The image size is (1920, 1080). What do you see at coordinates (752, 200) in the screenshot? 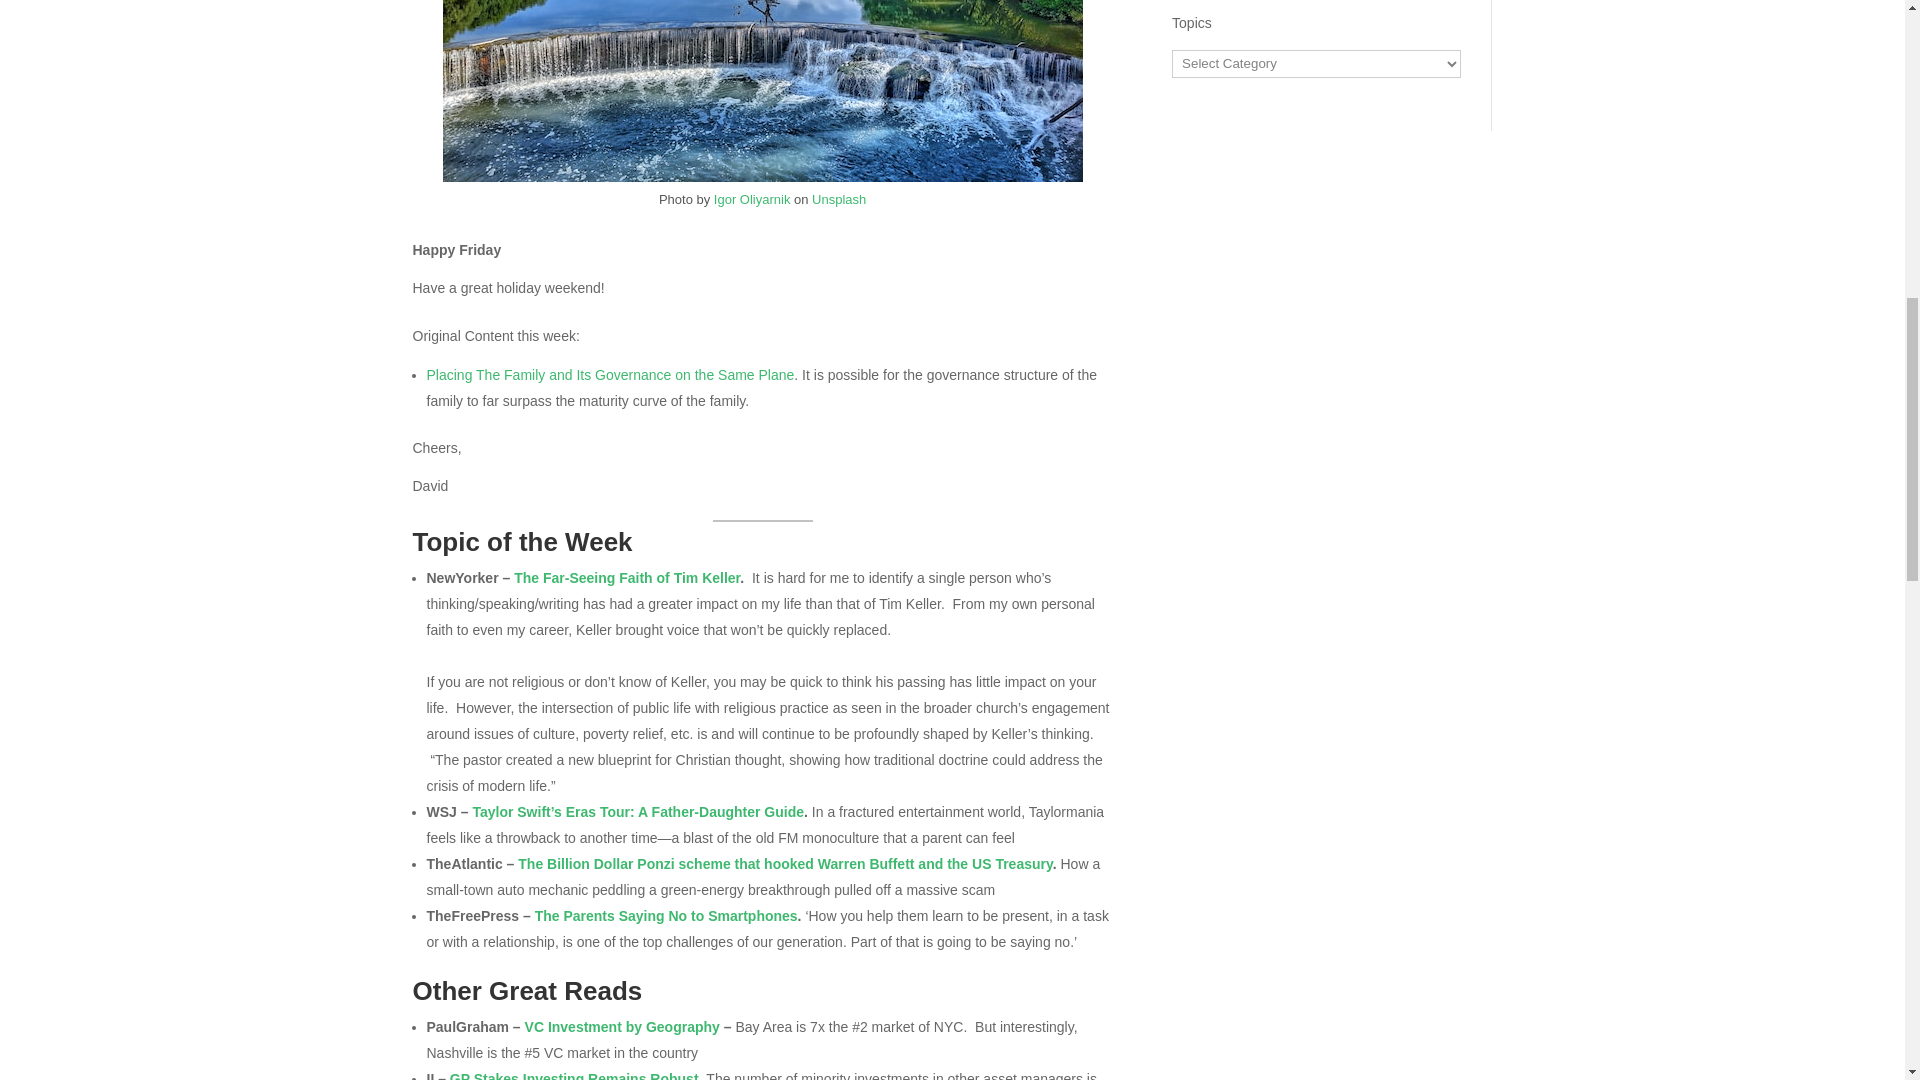
I see `Igor Oliyarnik` at bounding box center [752, 200].